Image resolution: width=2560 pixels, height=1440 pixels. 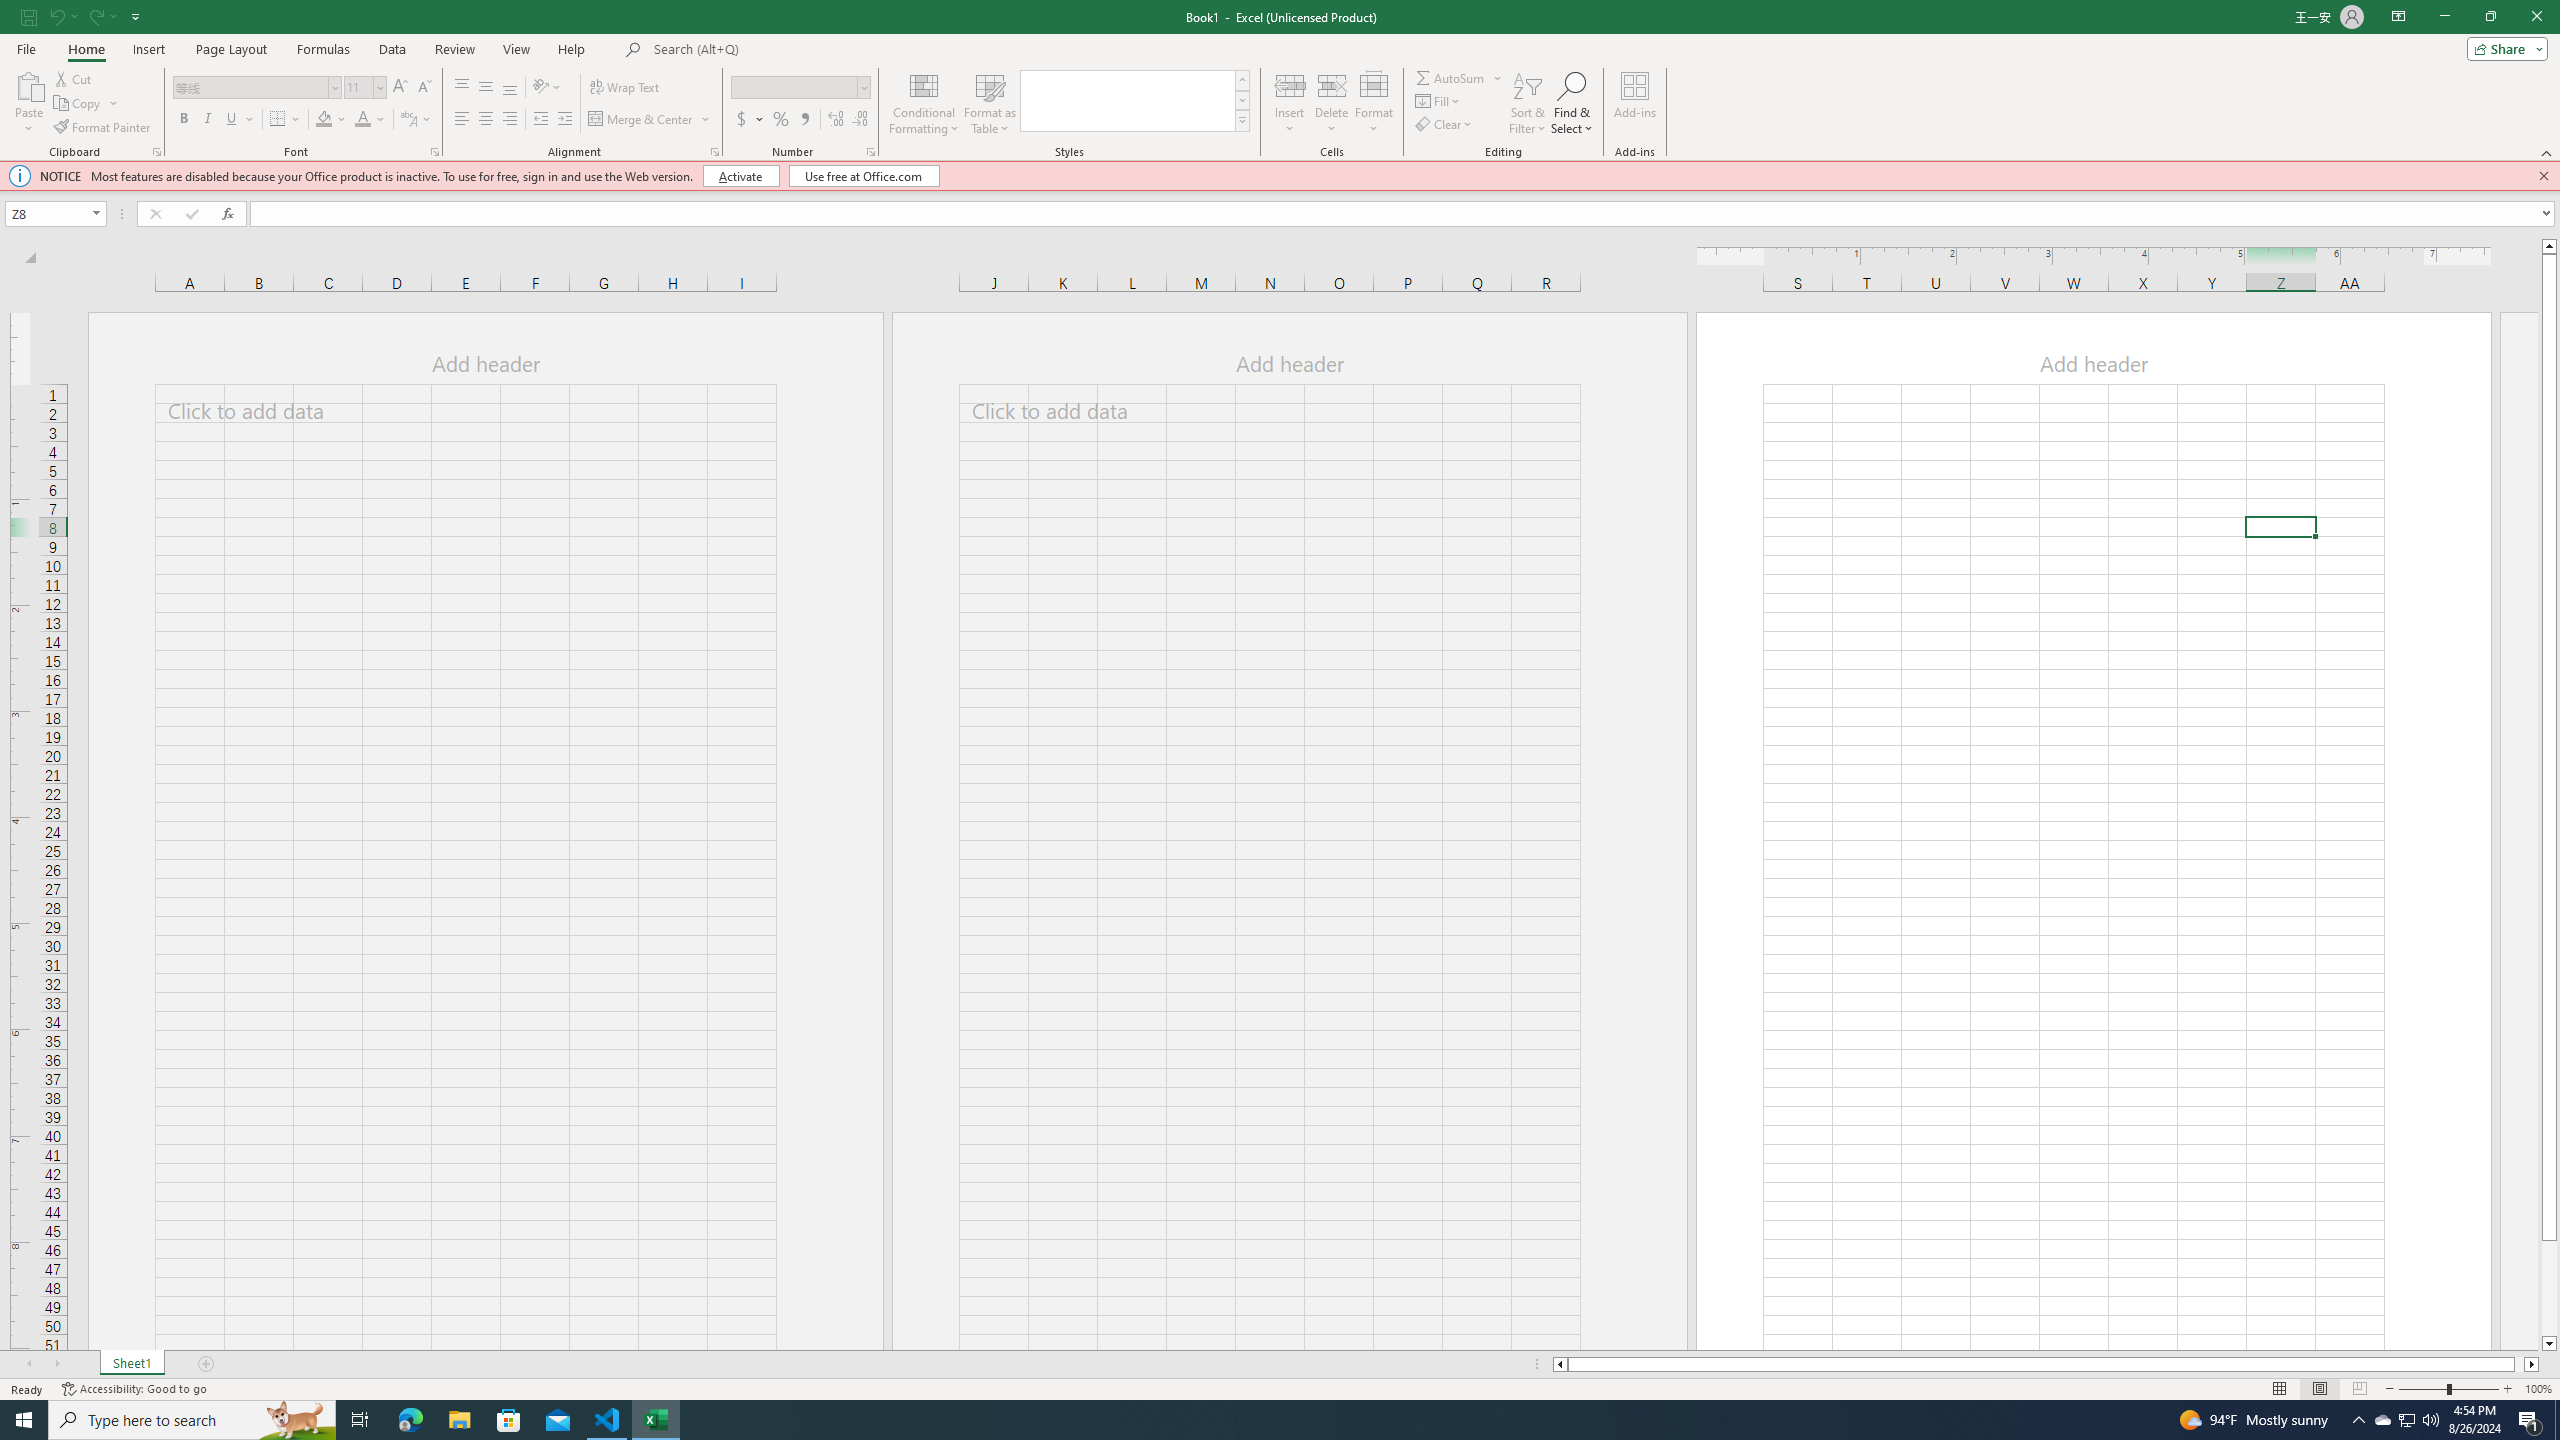 What do you see at coordinates (510, 88) in the screenshot?
I see `Bottom Align` at bounding box center [510, 88].